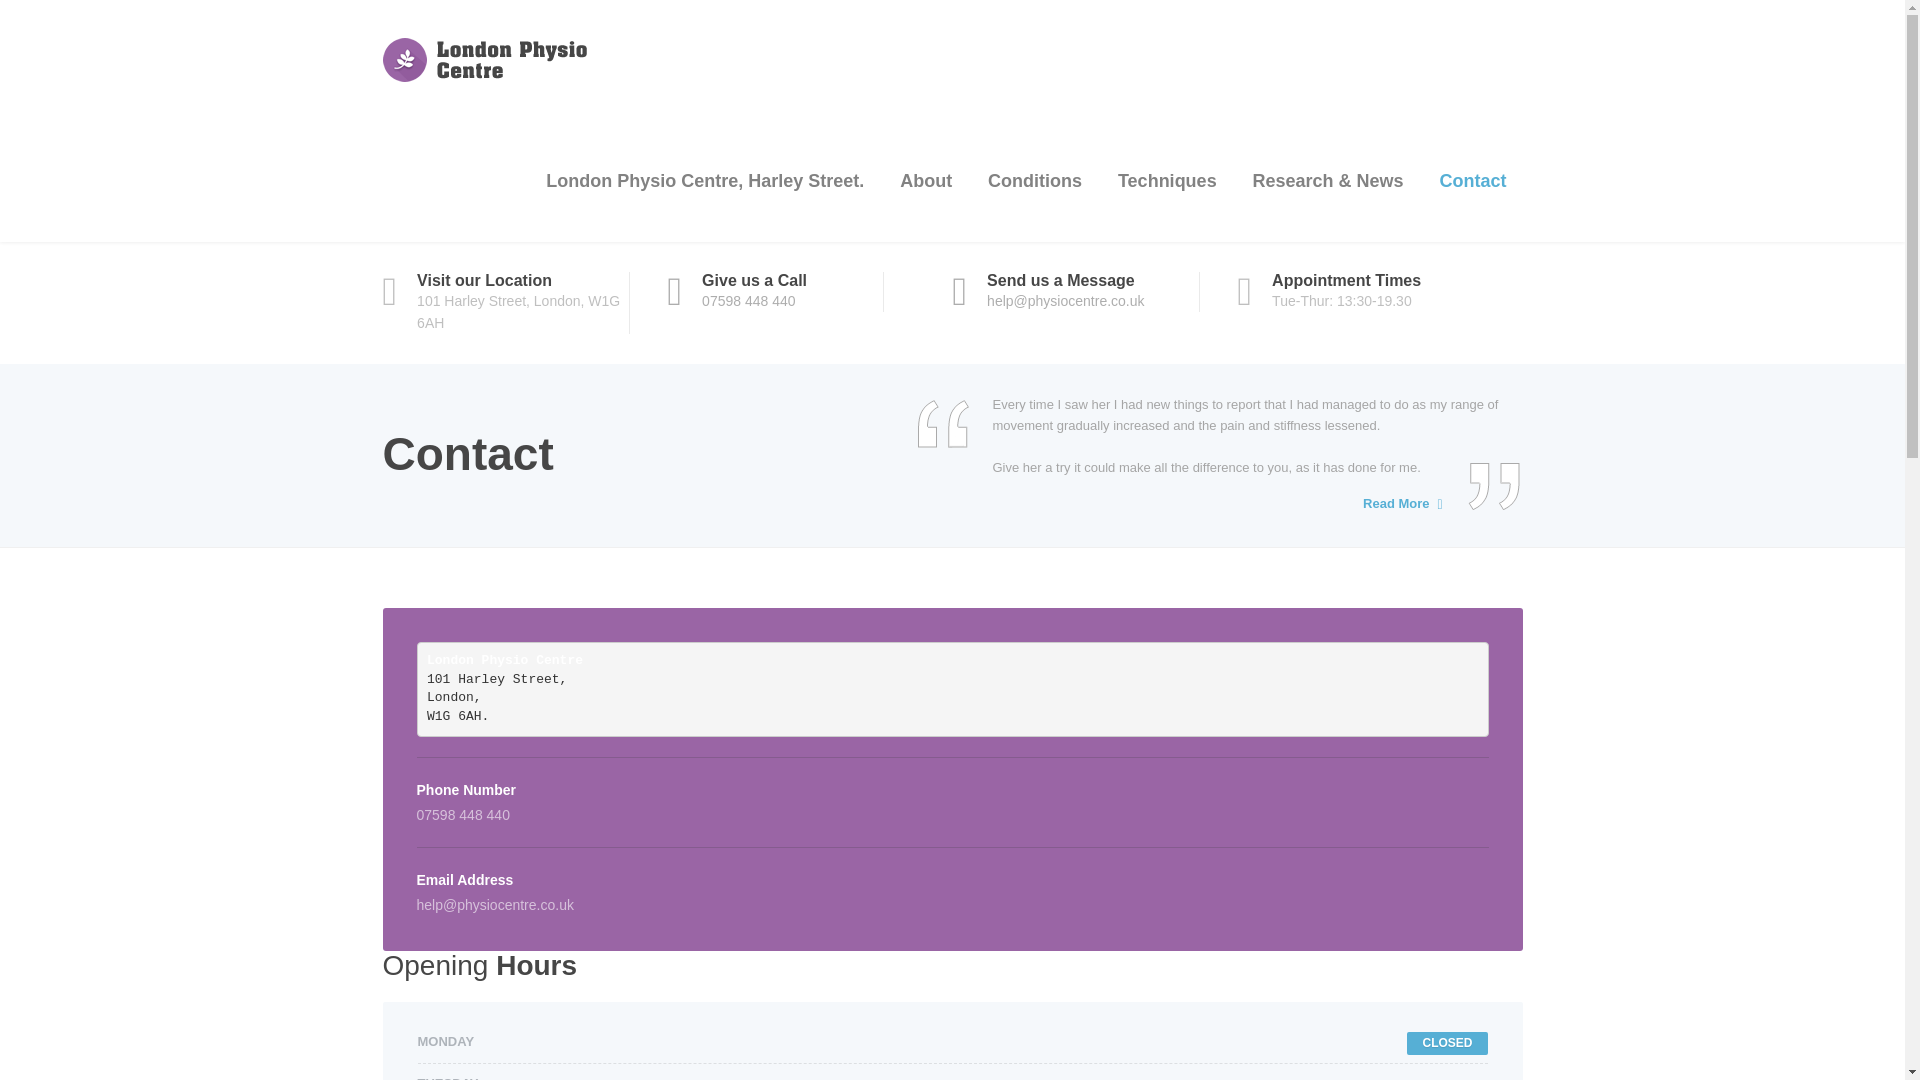 This screenshot has height=1080, width=1920. What do you see at coordinates (501, 52) in the screenshot?
I see `London Physio Centre` at bounding box center [501, 52].